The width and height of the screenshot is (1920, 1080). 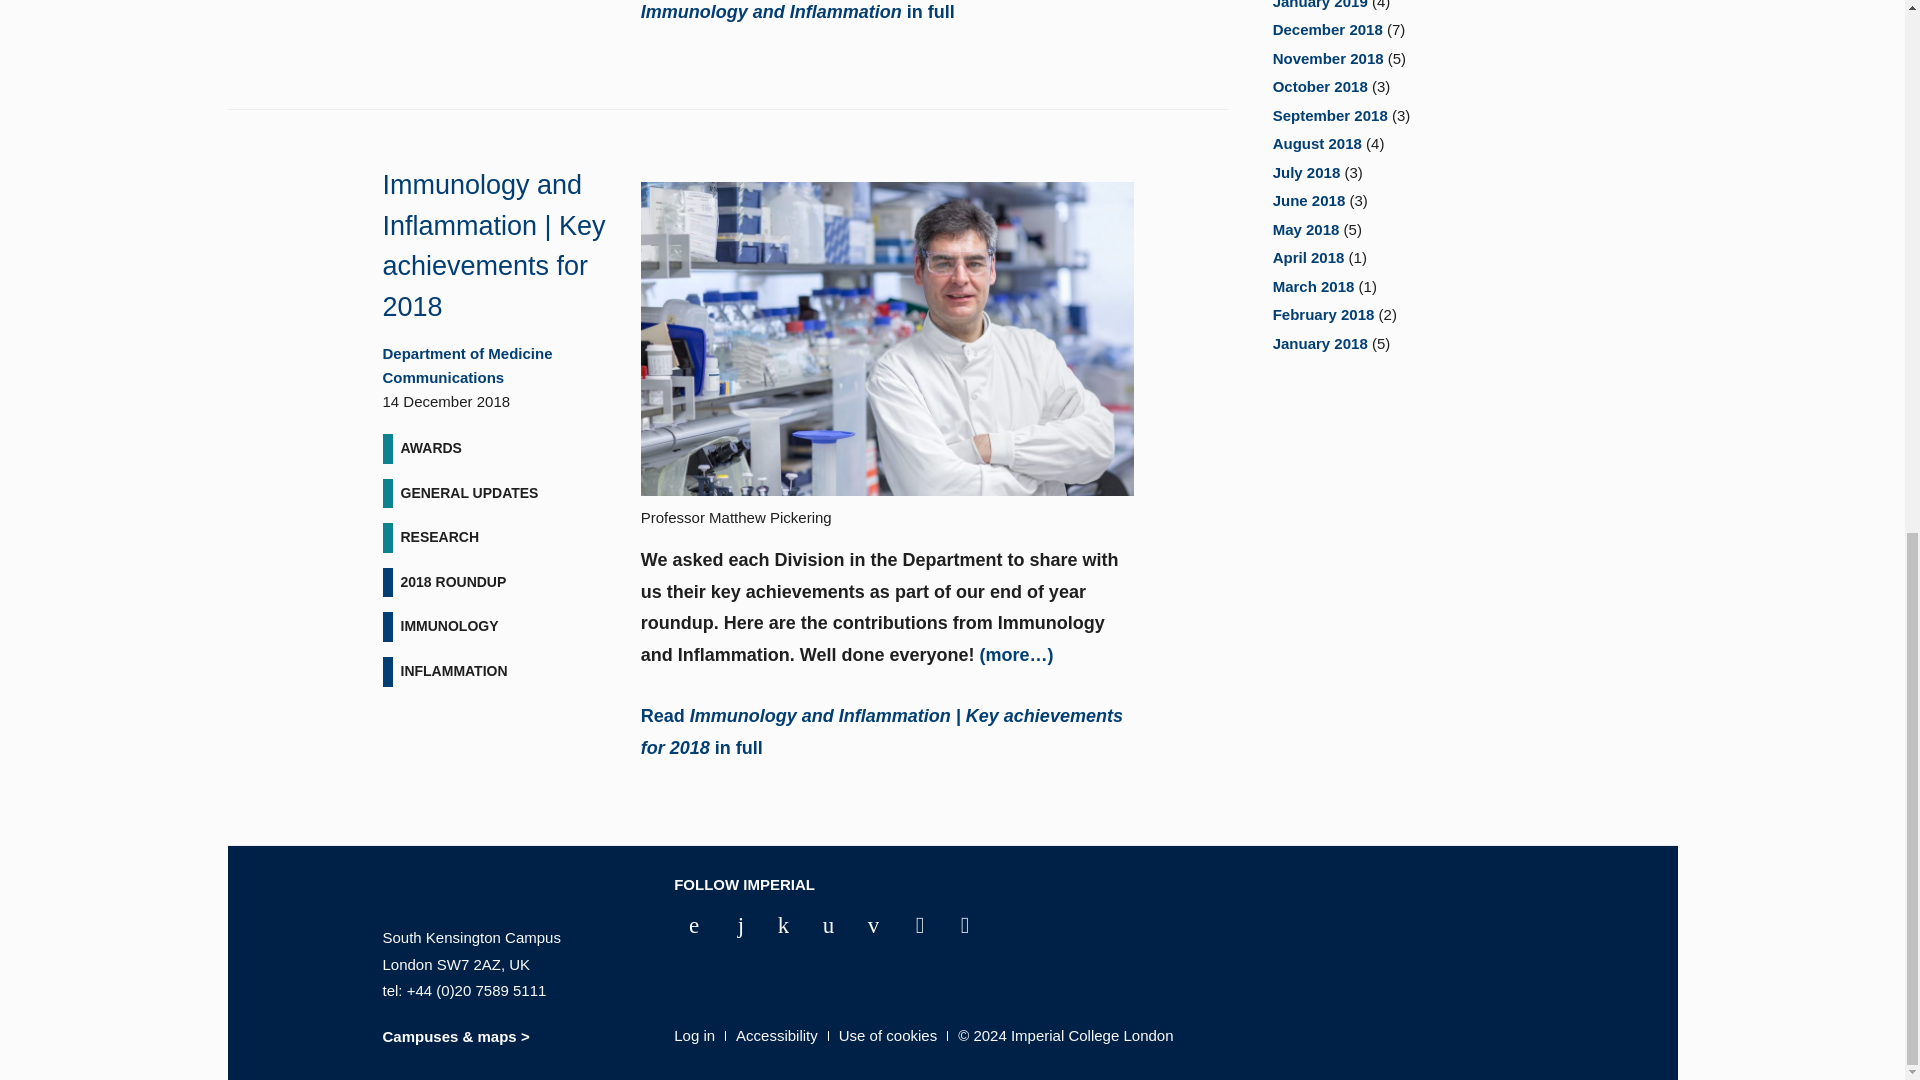 I want to click on View all posts in General updates, so click(x=468, y=494).